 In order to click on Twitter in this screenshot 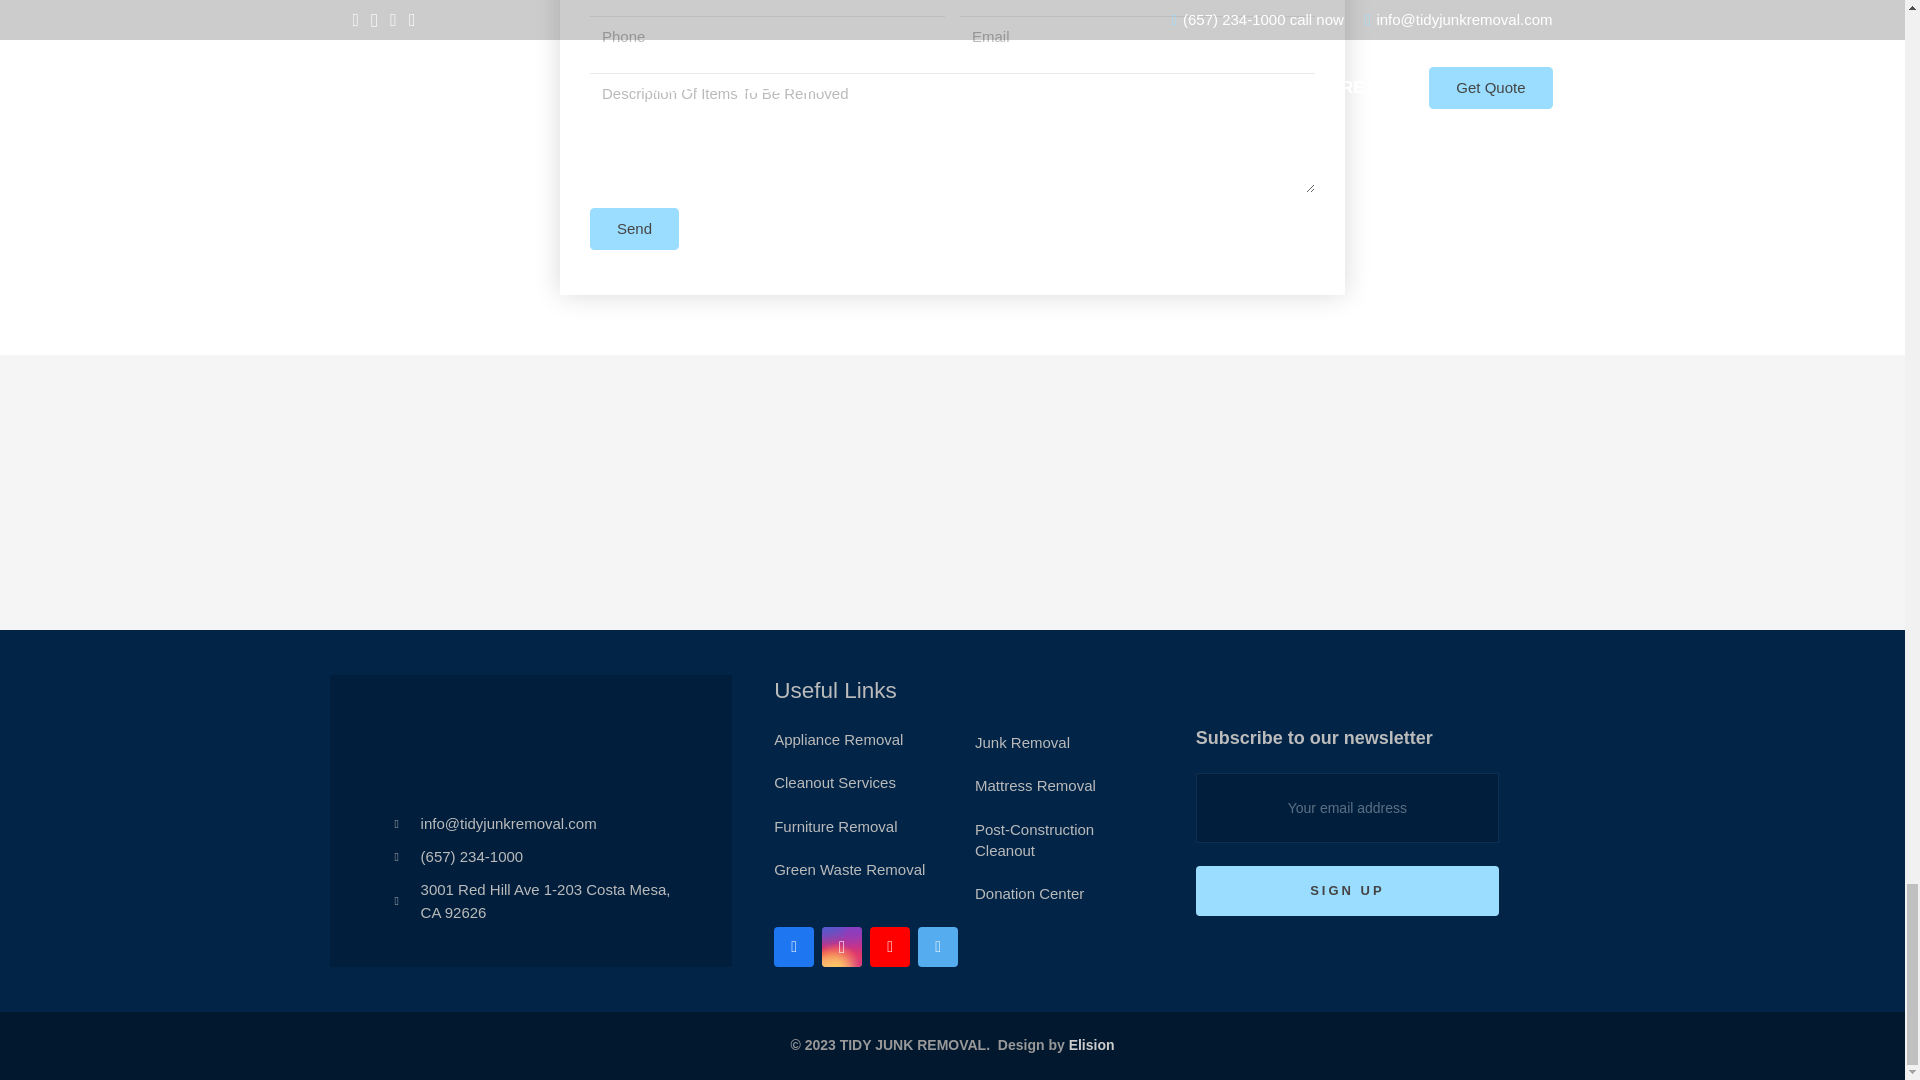, I will do `click(938, 946)`.